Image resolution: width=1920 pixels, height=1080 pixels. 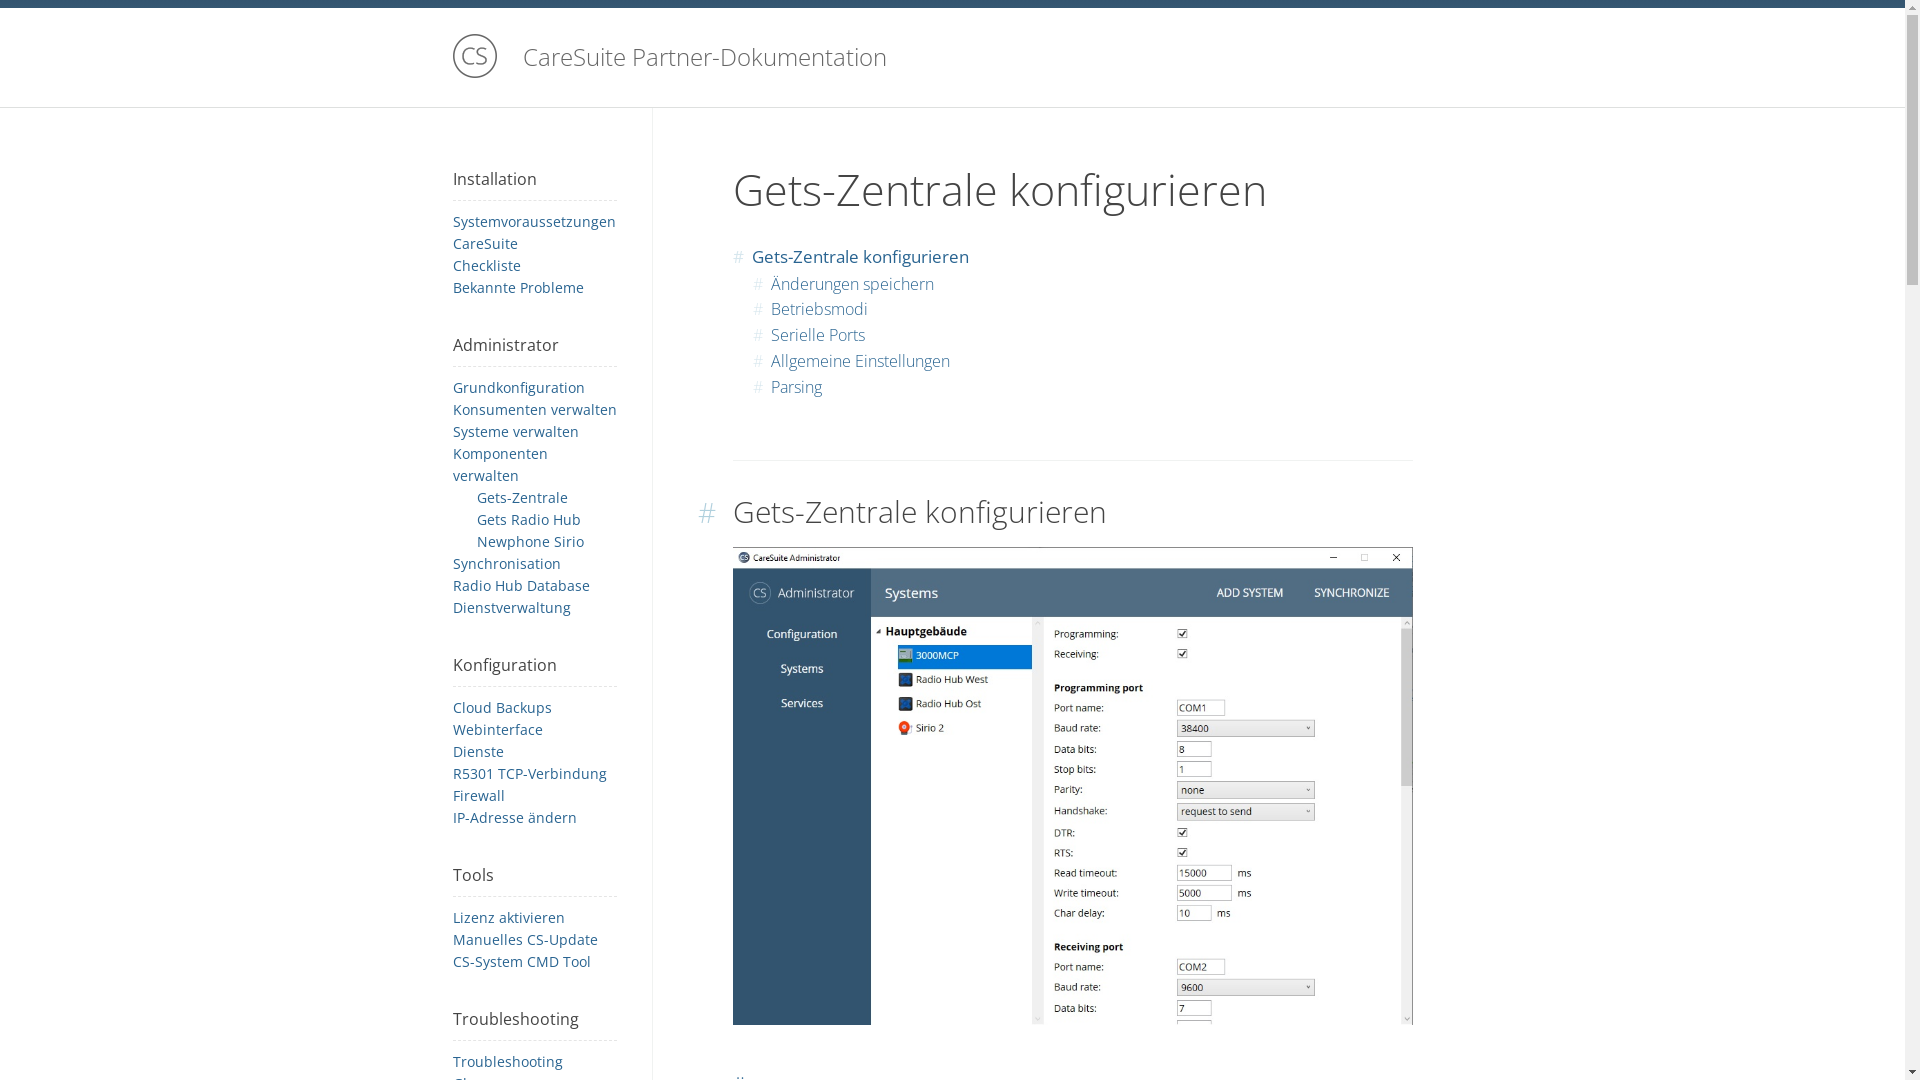 I want to click on Checkliste, so click(x=486, y=266).